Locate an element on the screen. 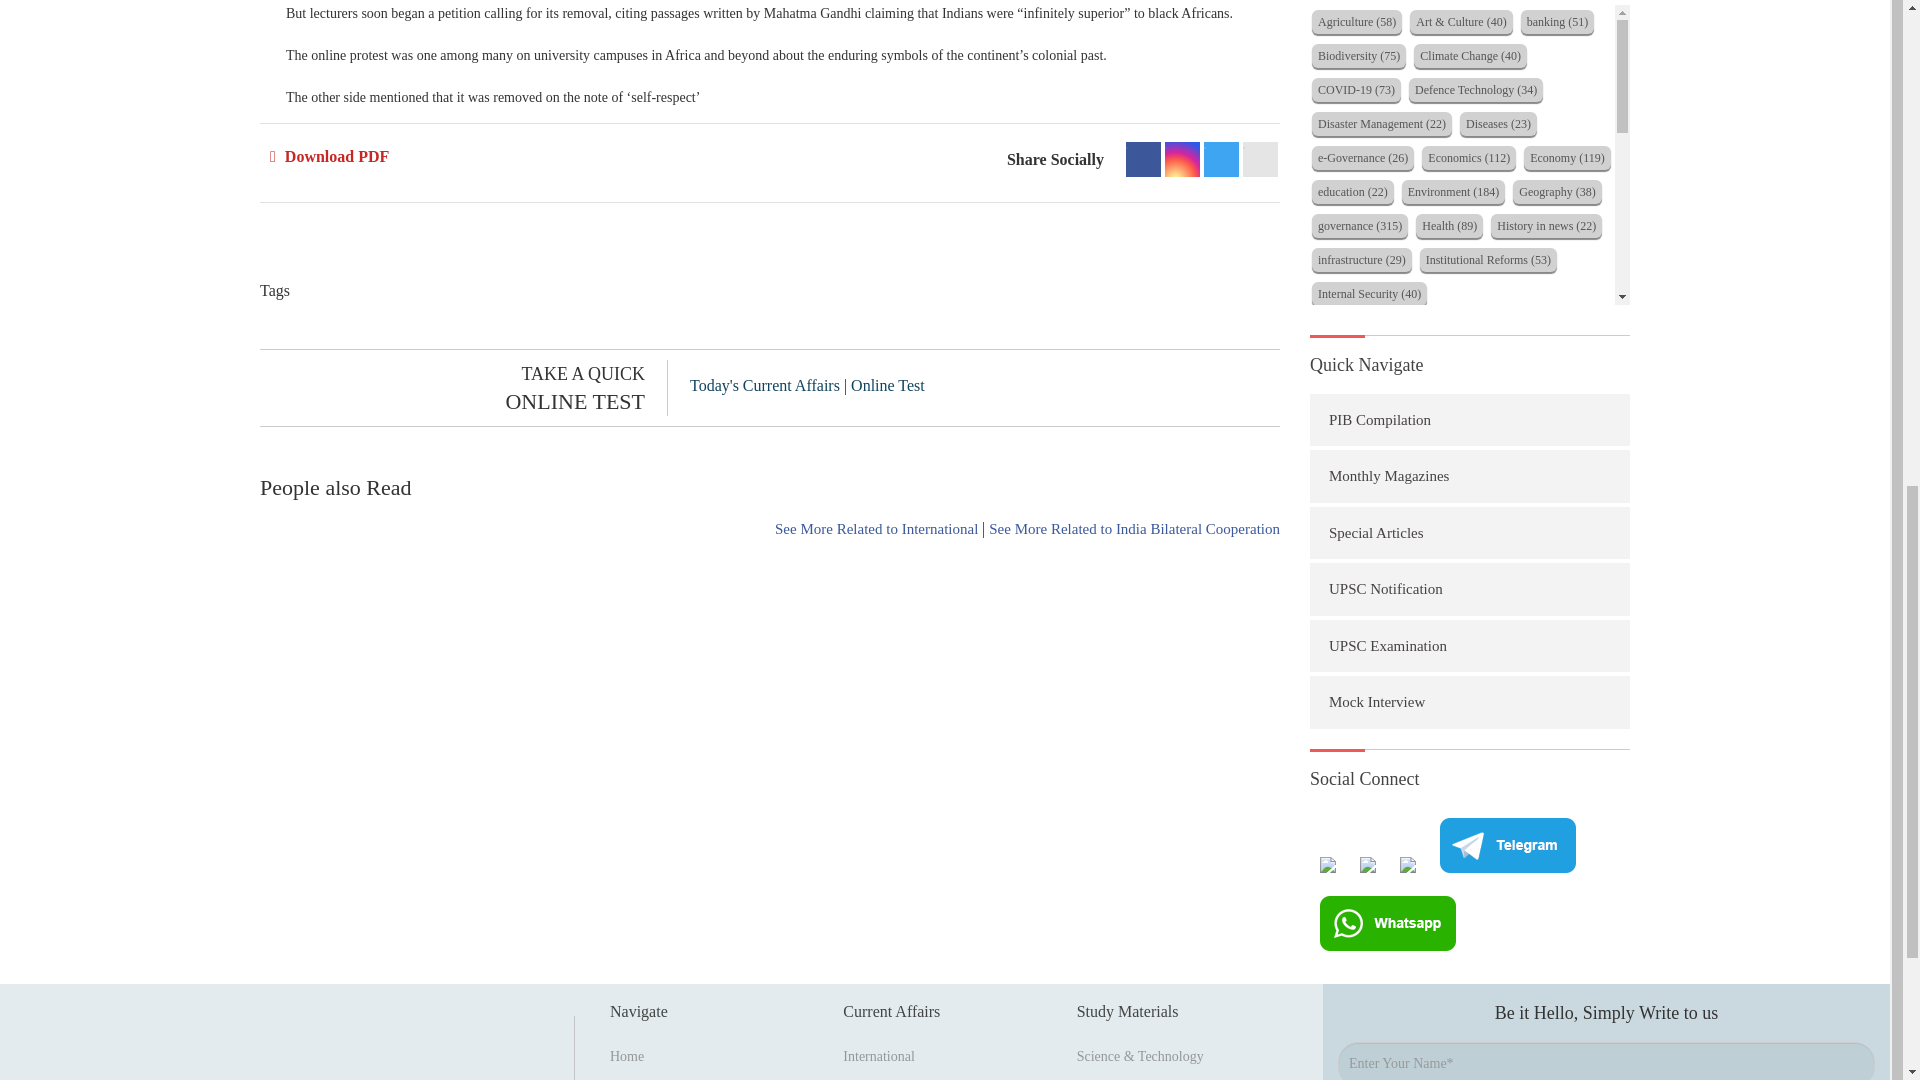 The width and height of the screenshot is (1920, 1080). Instagram is located at coordinates (1182, 159).